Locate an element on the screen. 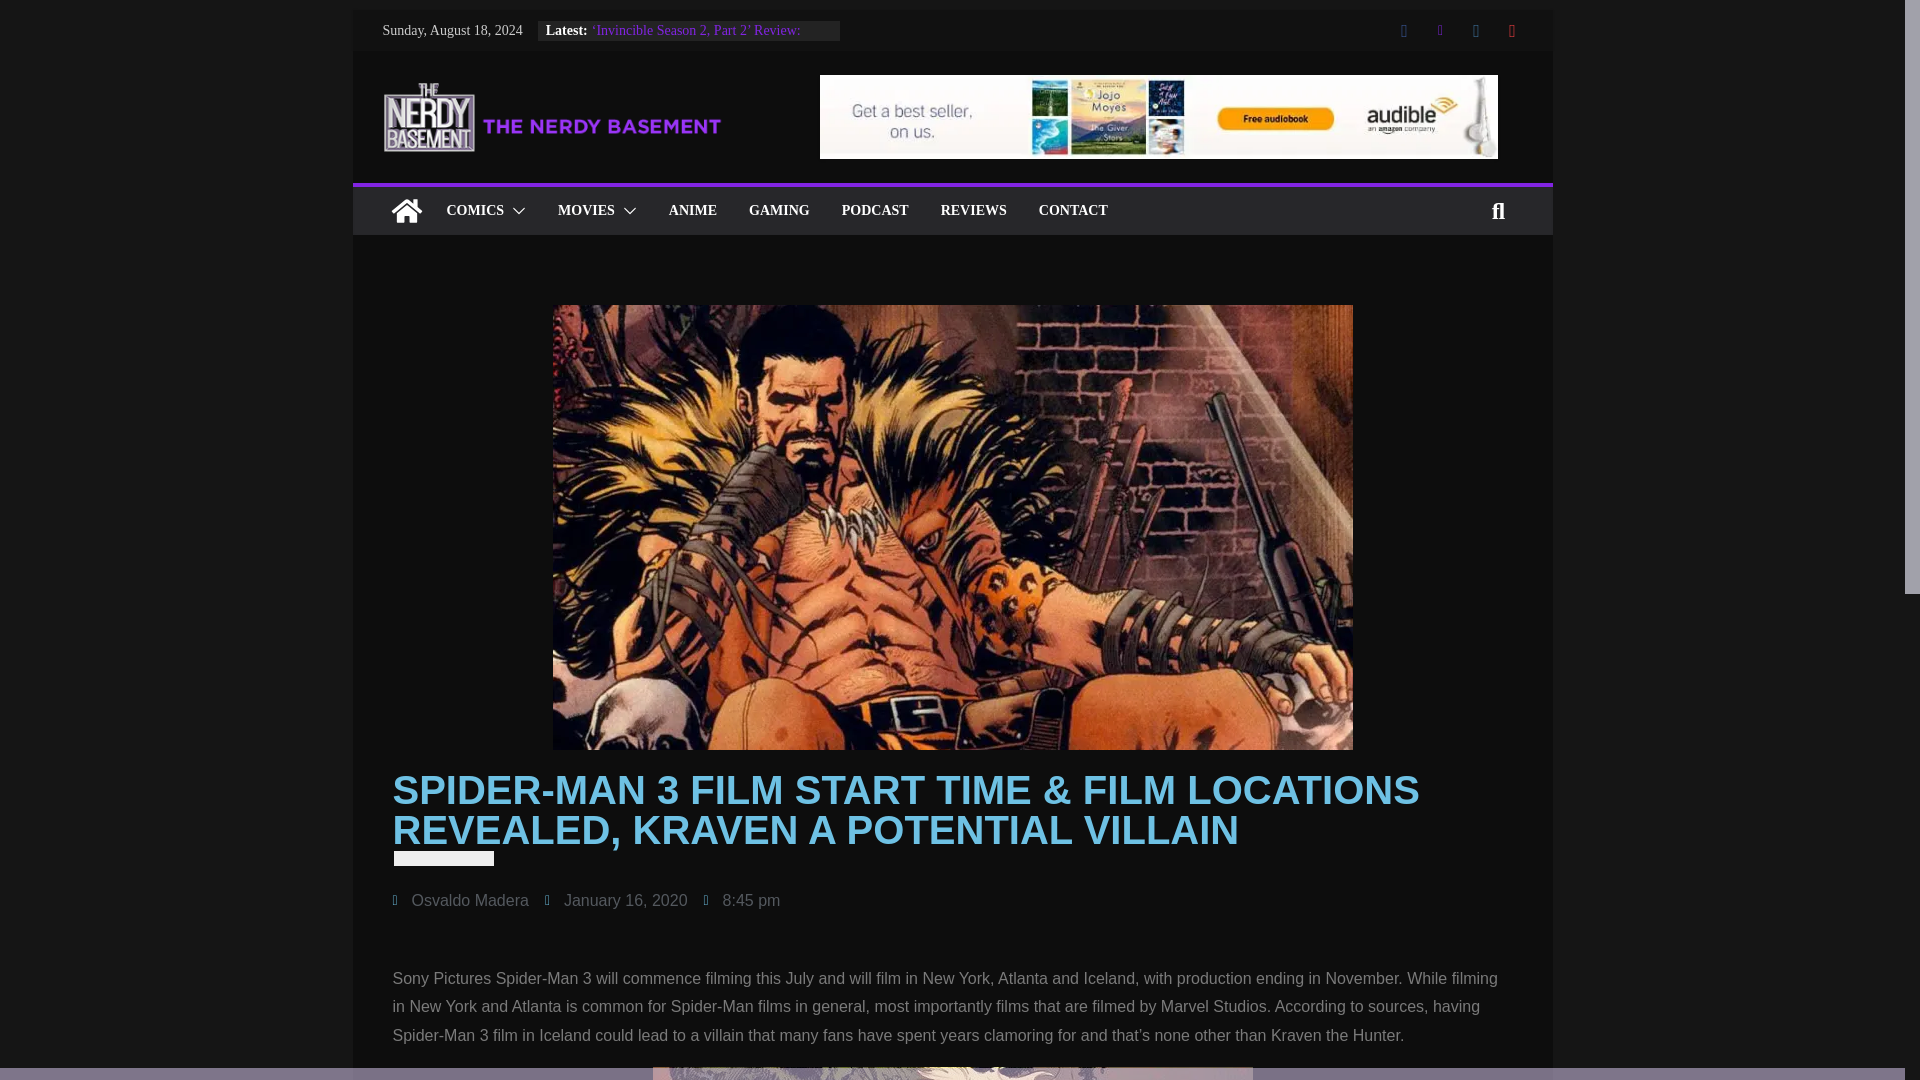 The width and height of the screenshot is (1920, 1080). MOVIES is located at coordinates (586, 210).